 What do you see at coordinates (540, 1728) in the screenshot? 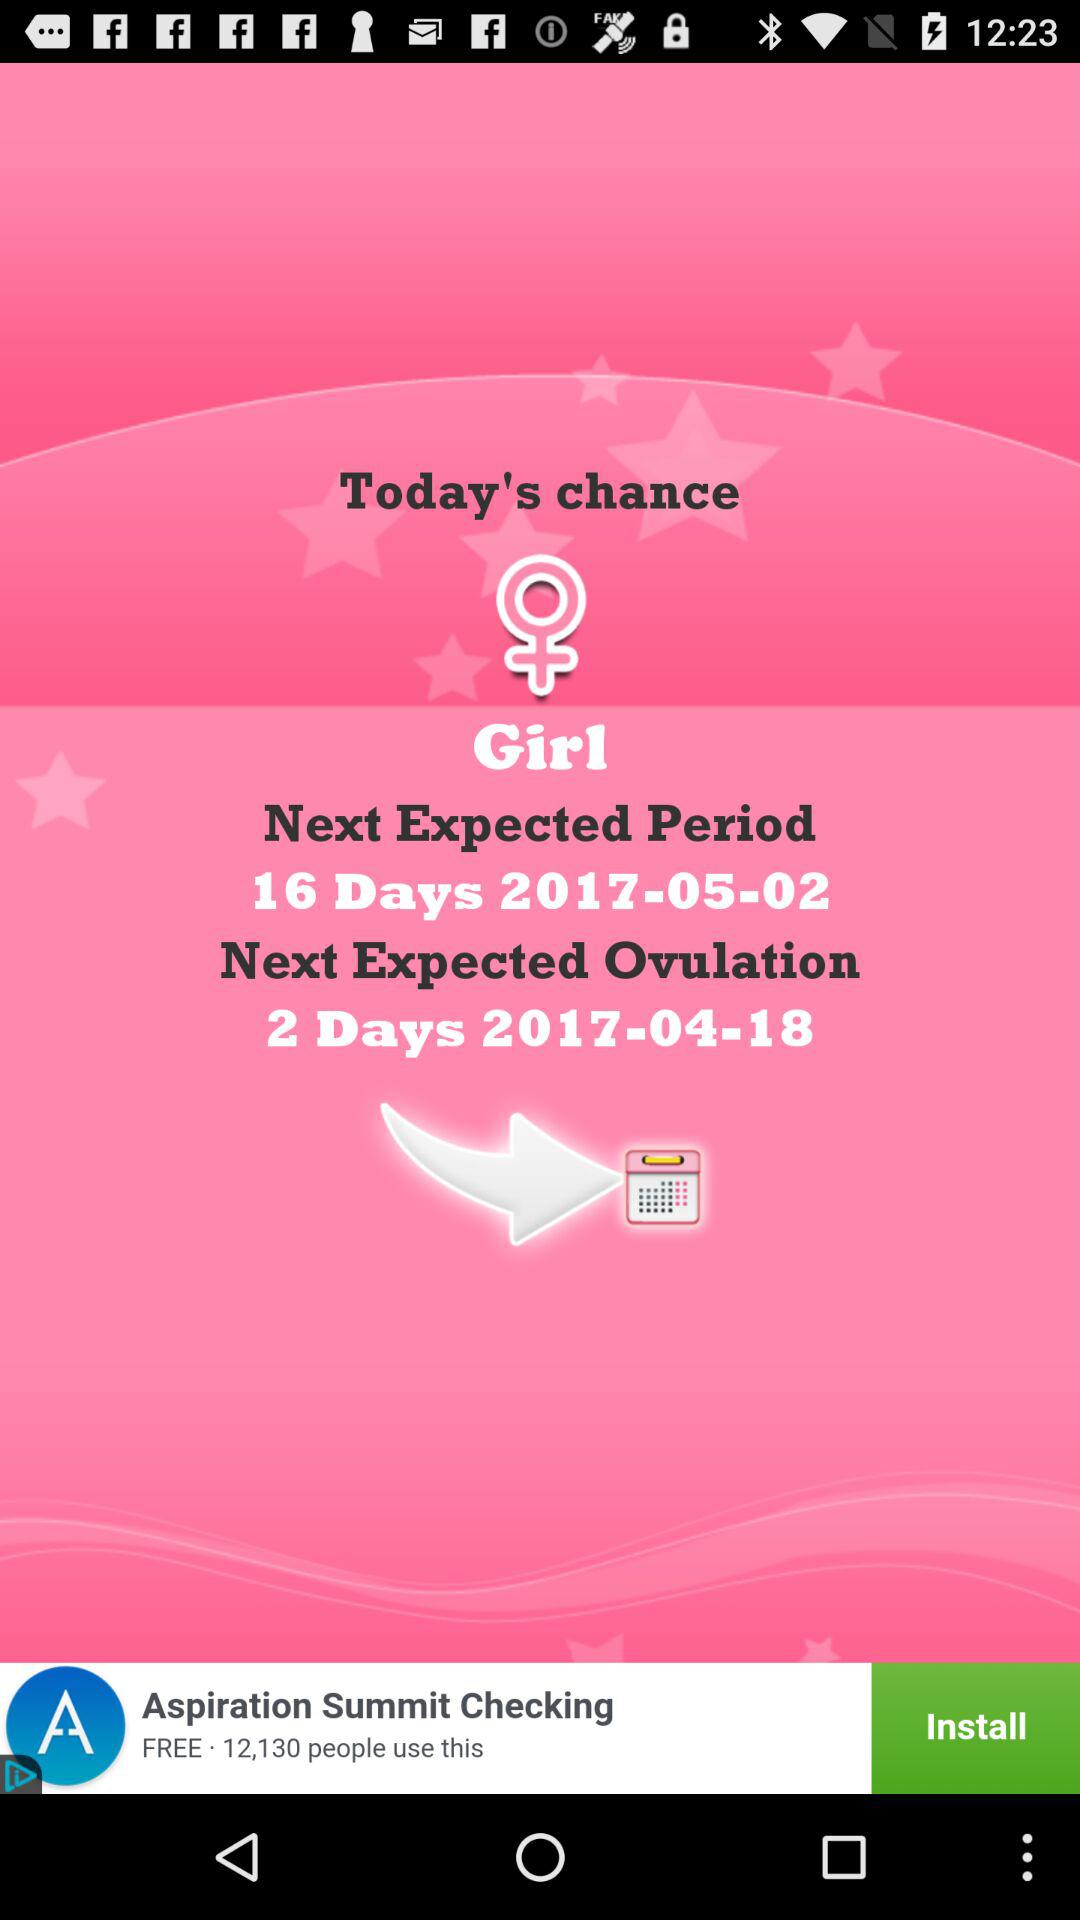
I see `open advertisement` at bounding box center [540, 1728].